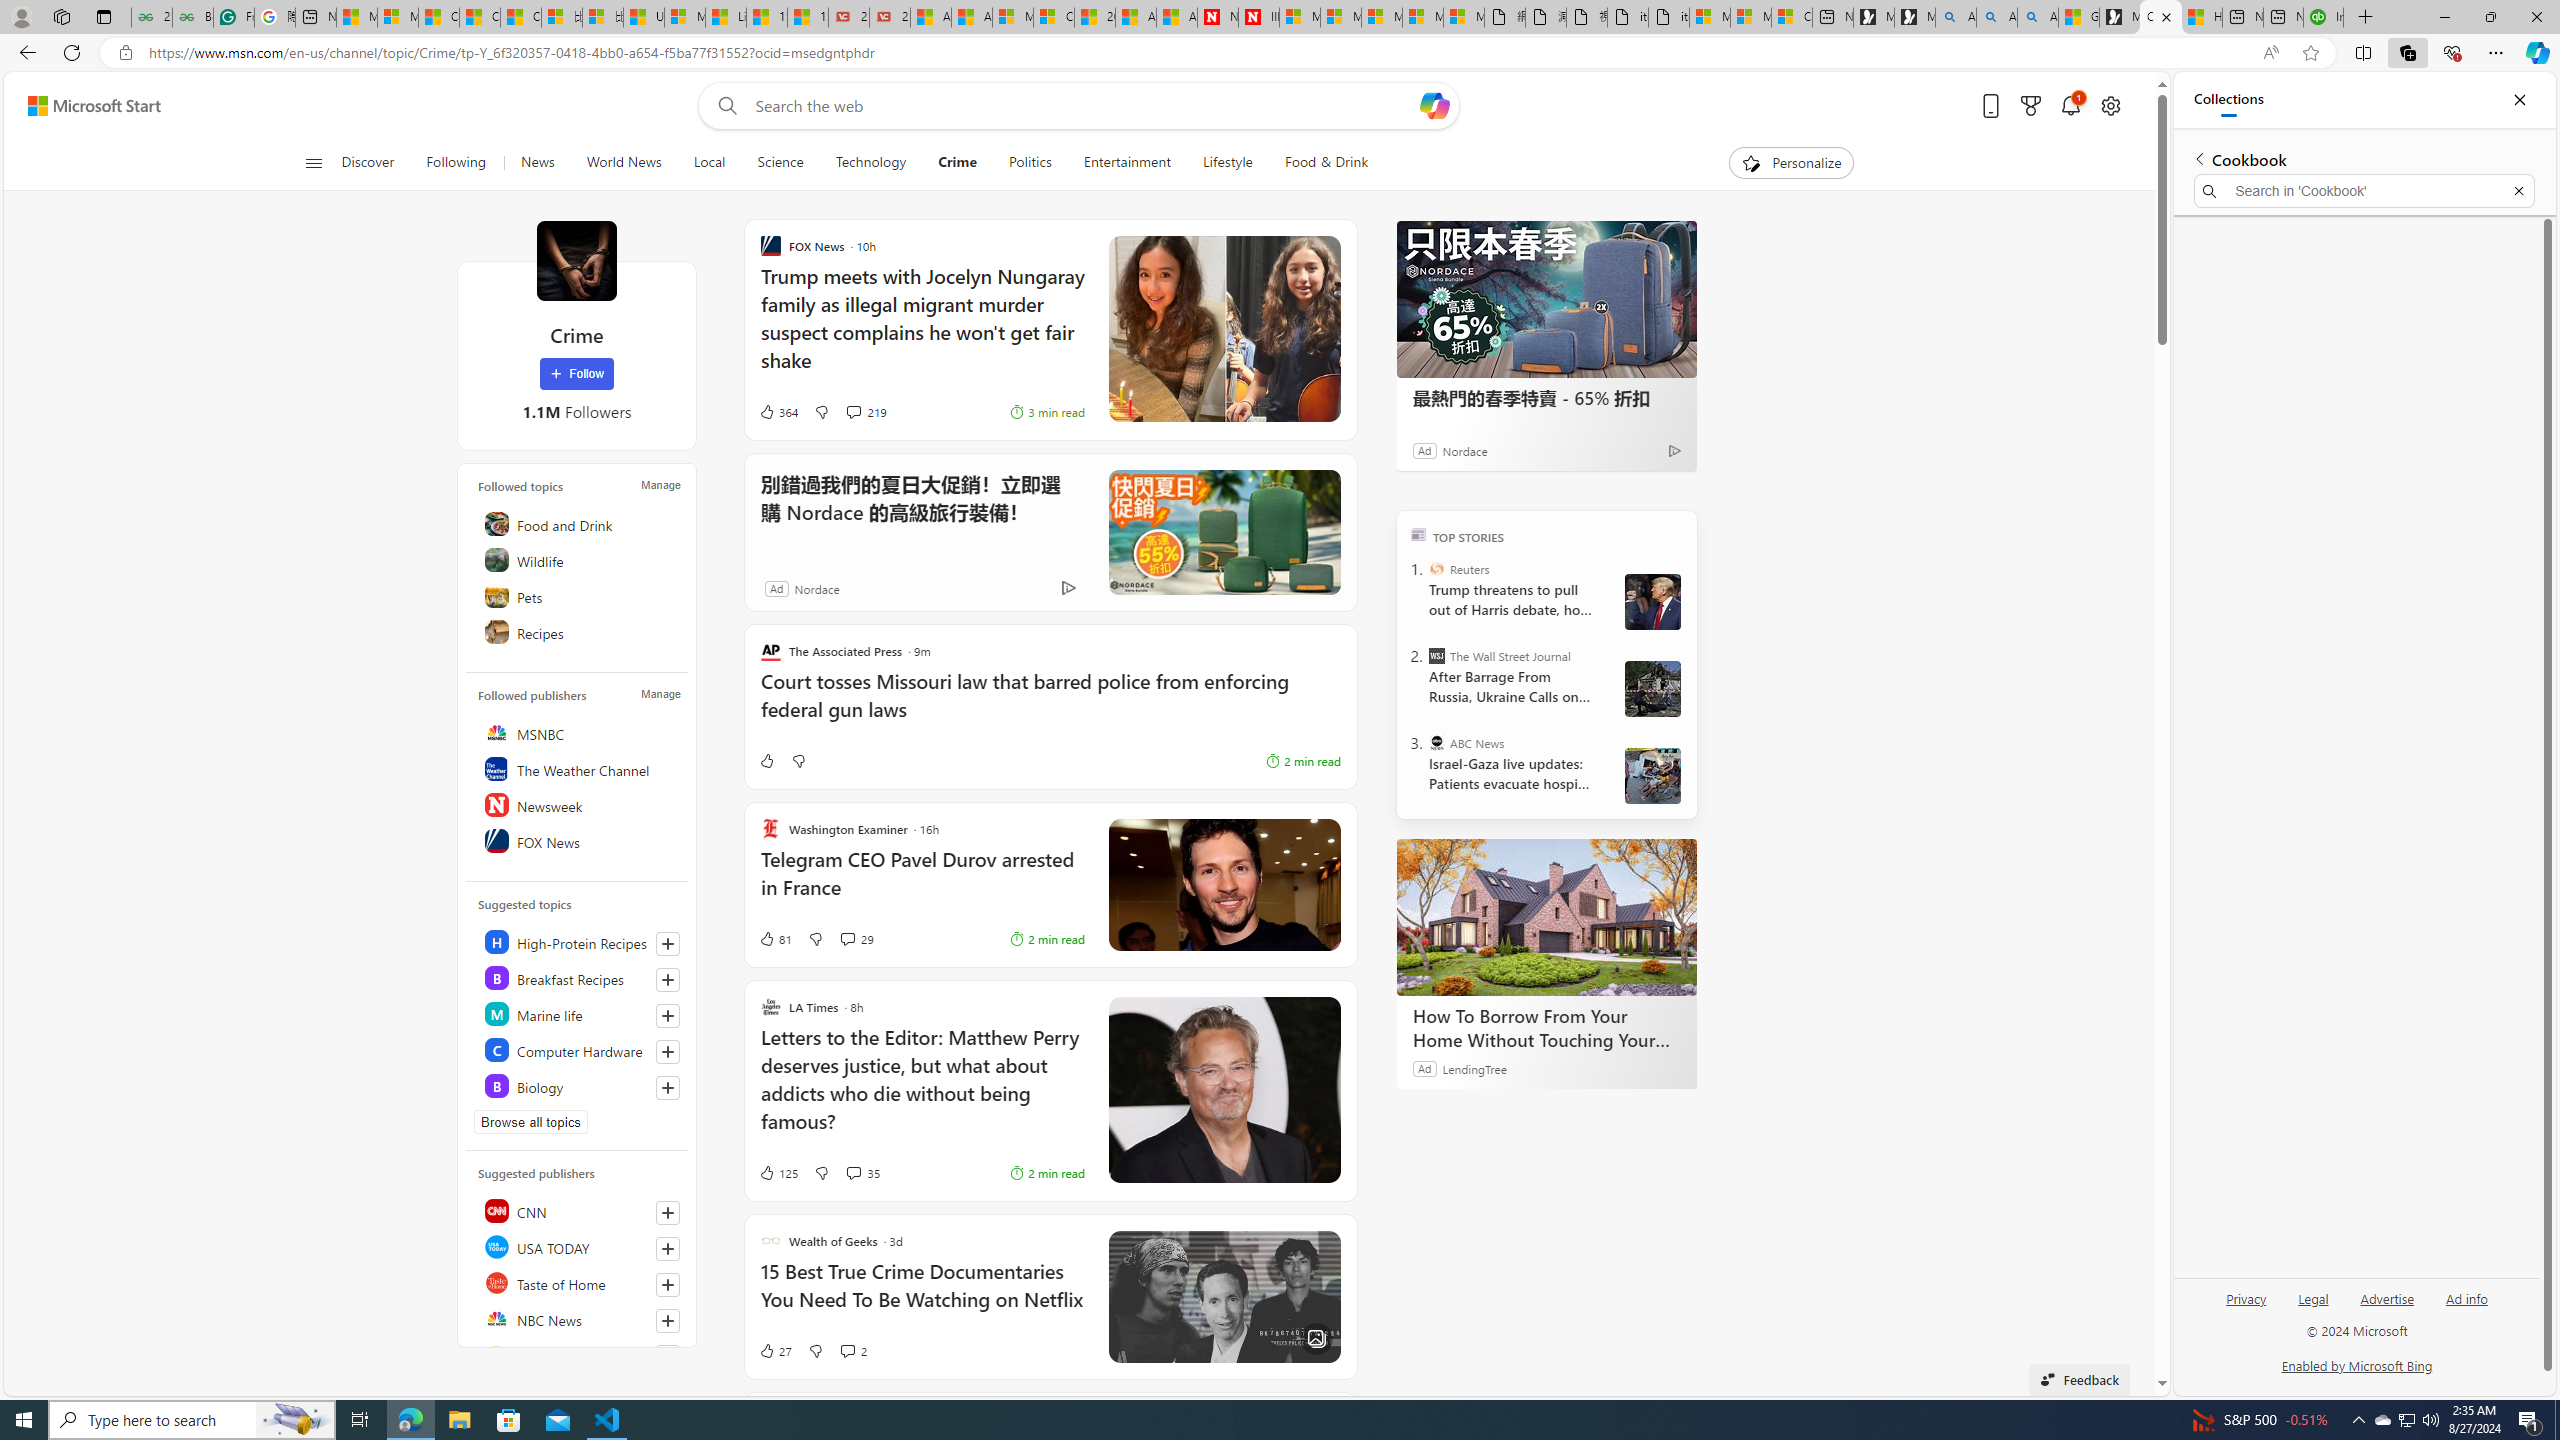  What do you see at coordinates (808, 17) in the screenshot?
I see `15 Ways Modern Life Contradicts the Teachings of Jesus` at bounding box center [808, 17].